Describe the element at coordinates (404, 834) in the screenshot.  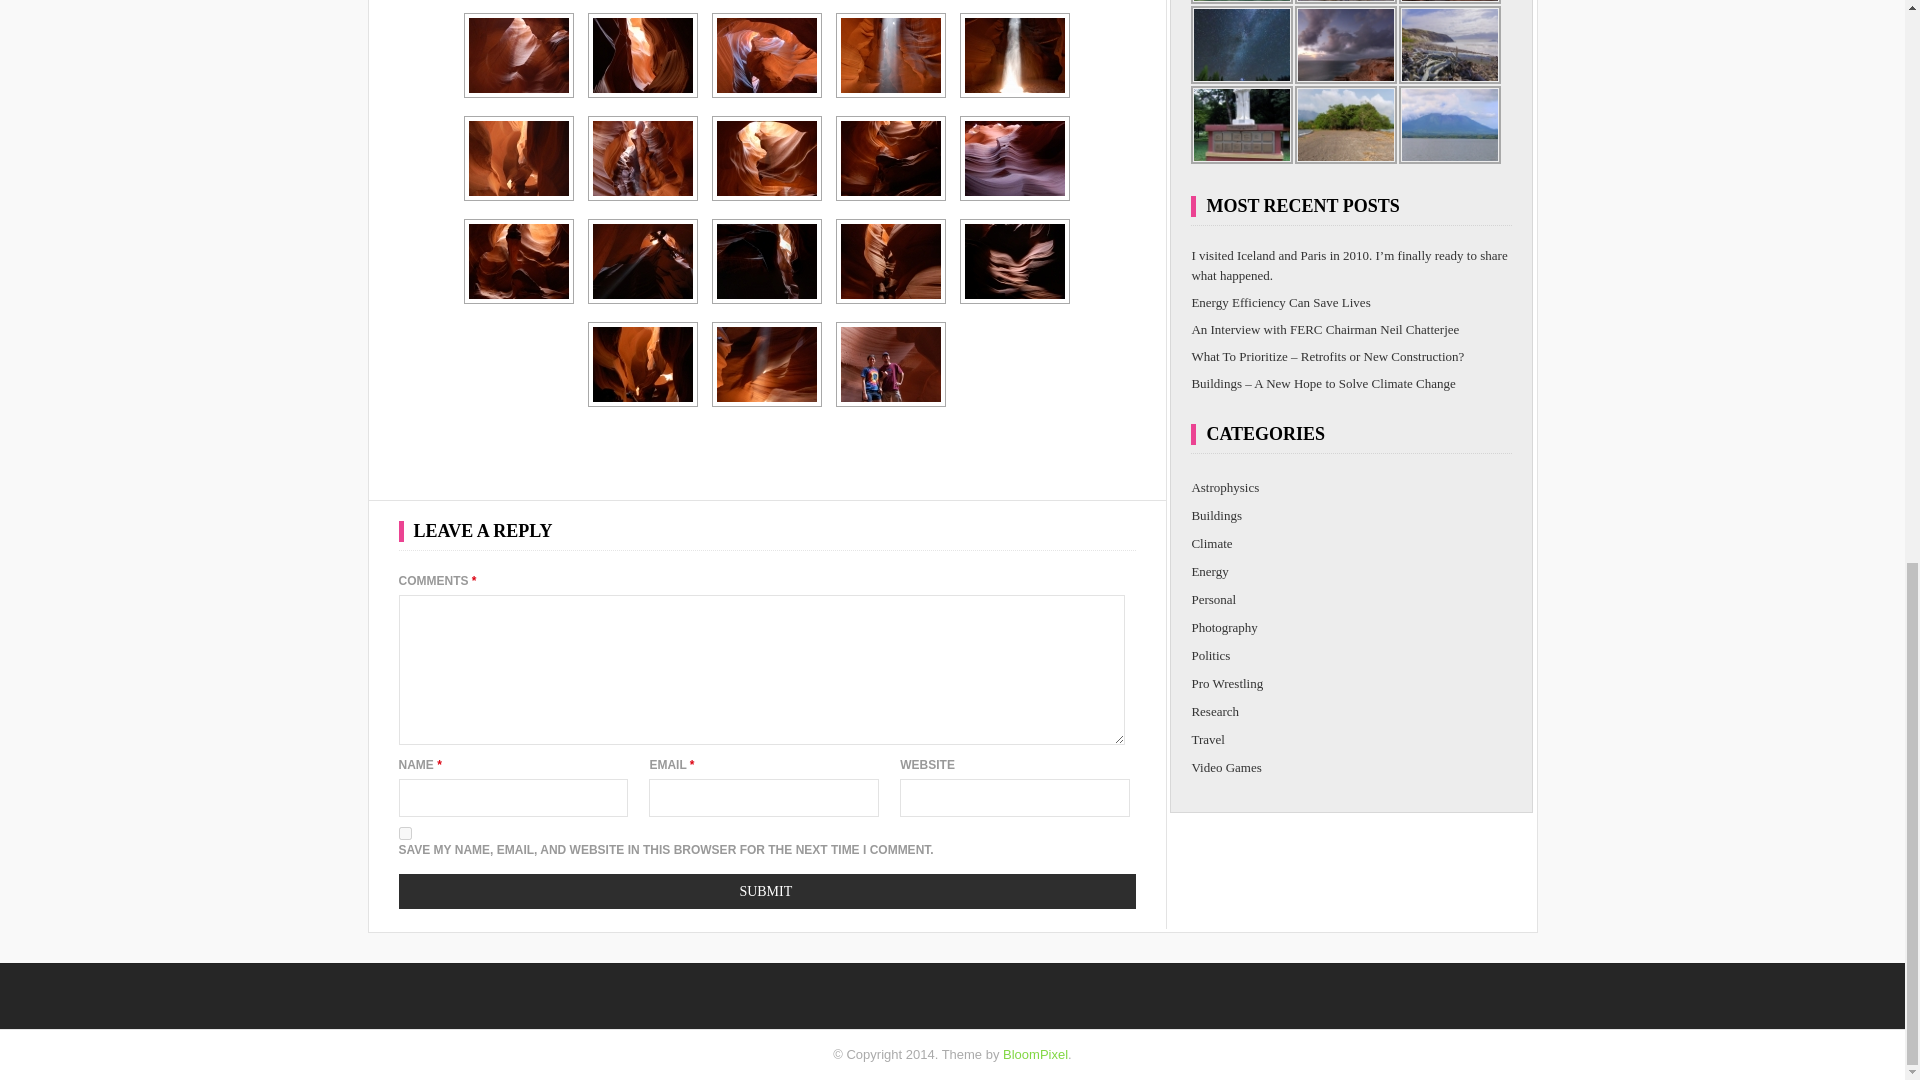
I see `yes` at that location.